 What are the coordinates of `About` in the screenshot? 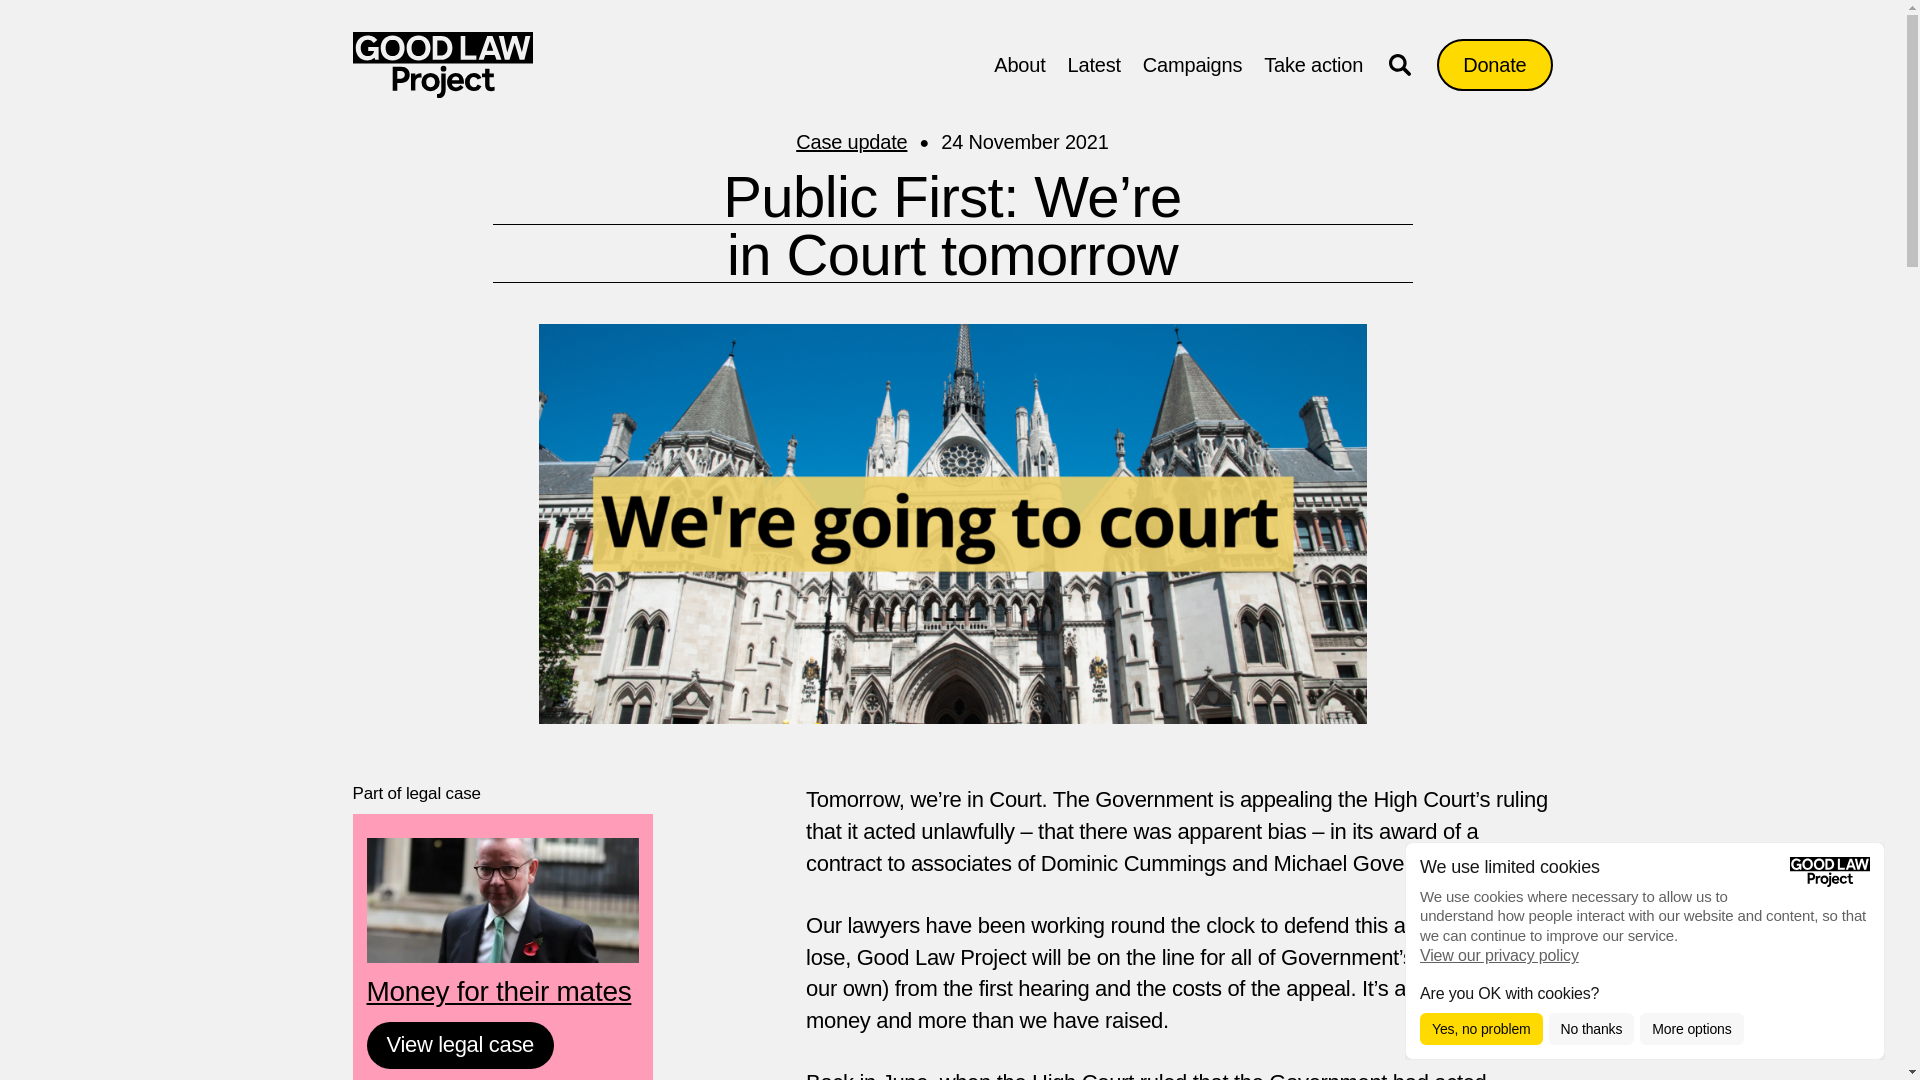 It's located at (1019, 64).